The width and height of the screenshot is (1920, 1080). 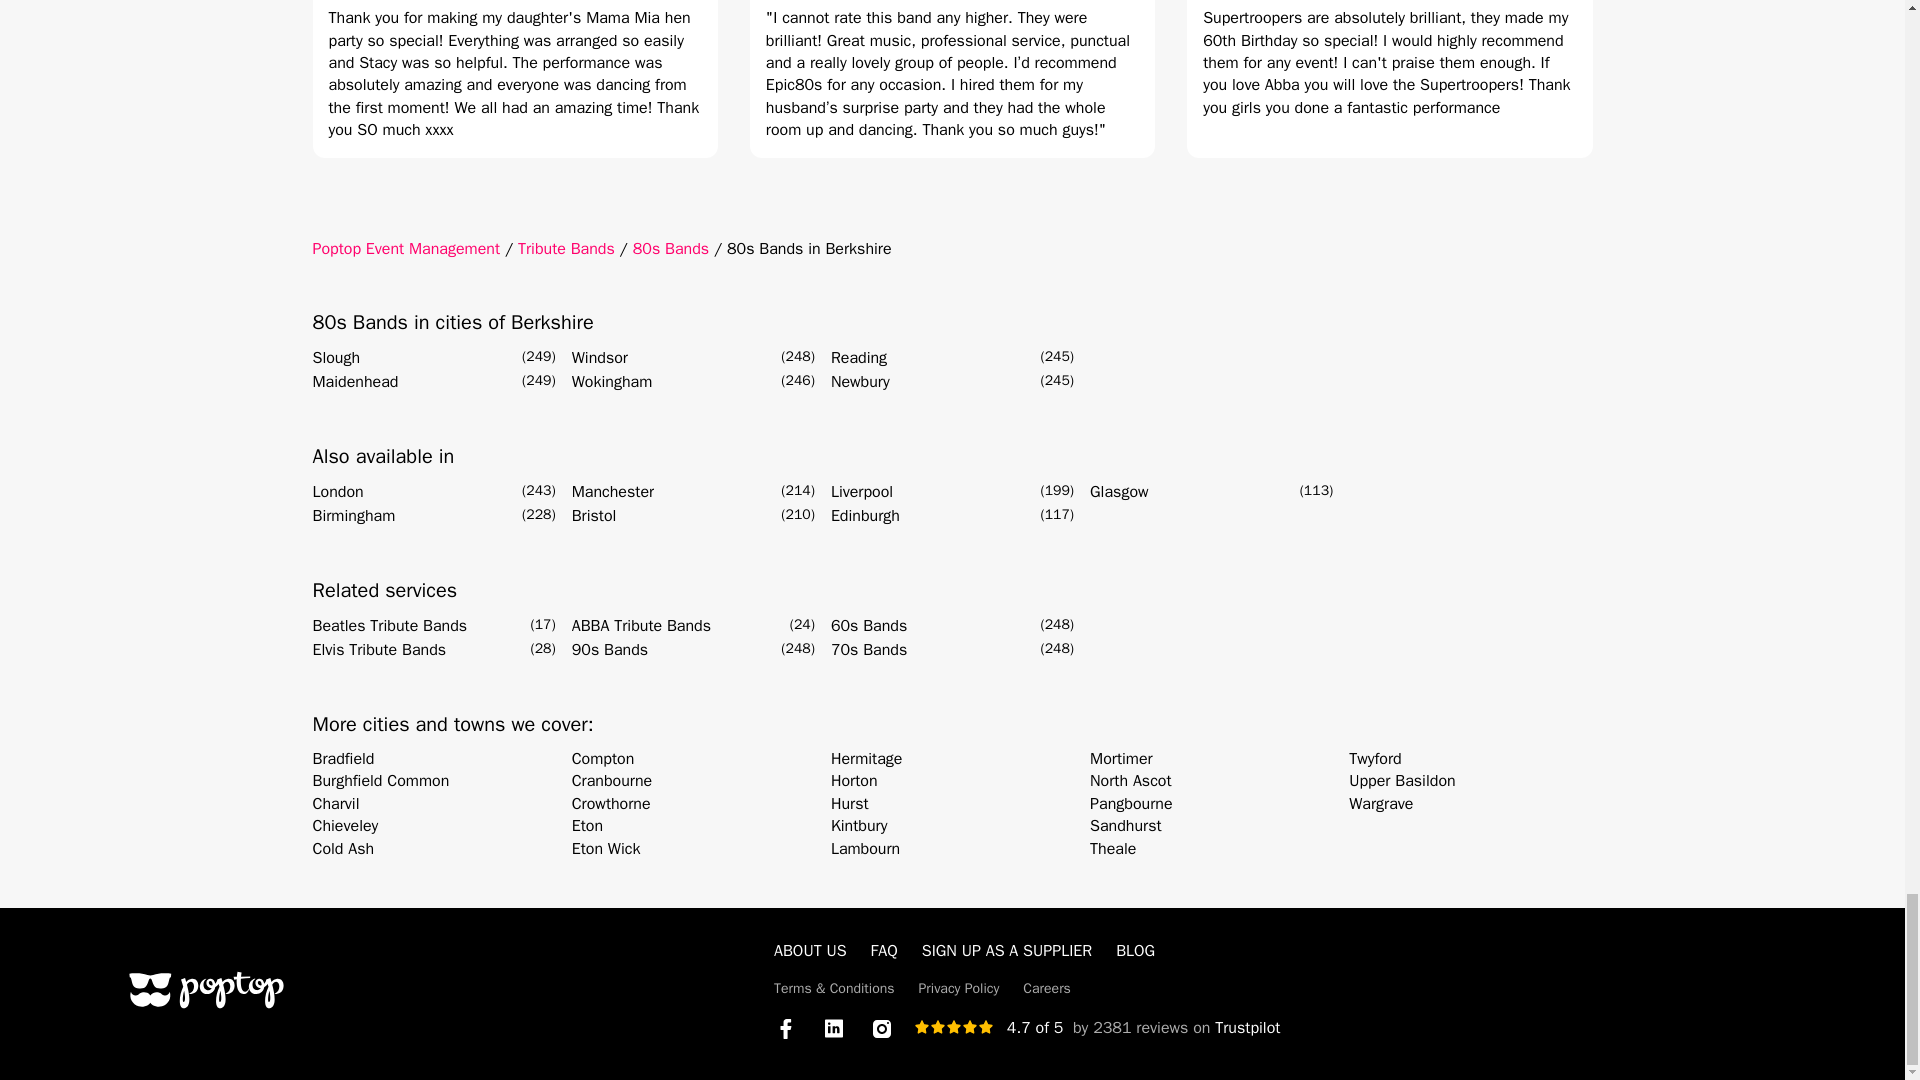 What do you see at coordinates (1119, 492) in the screenshot?
I see `Glasgow` at bounding box center [1119, 492].